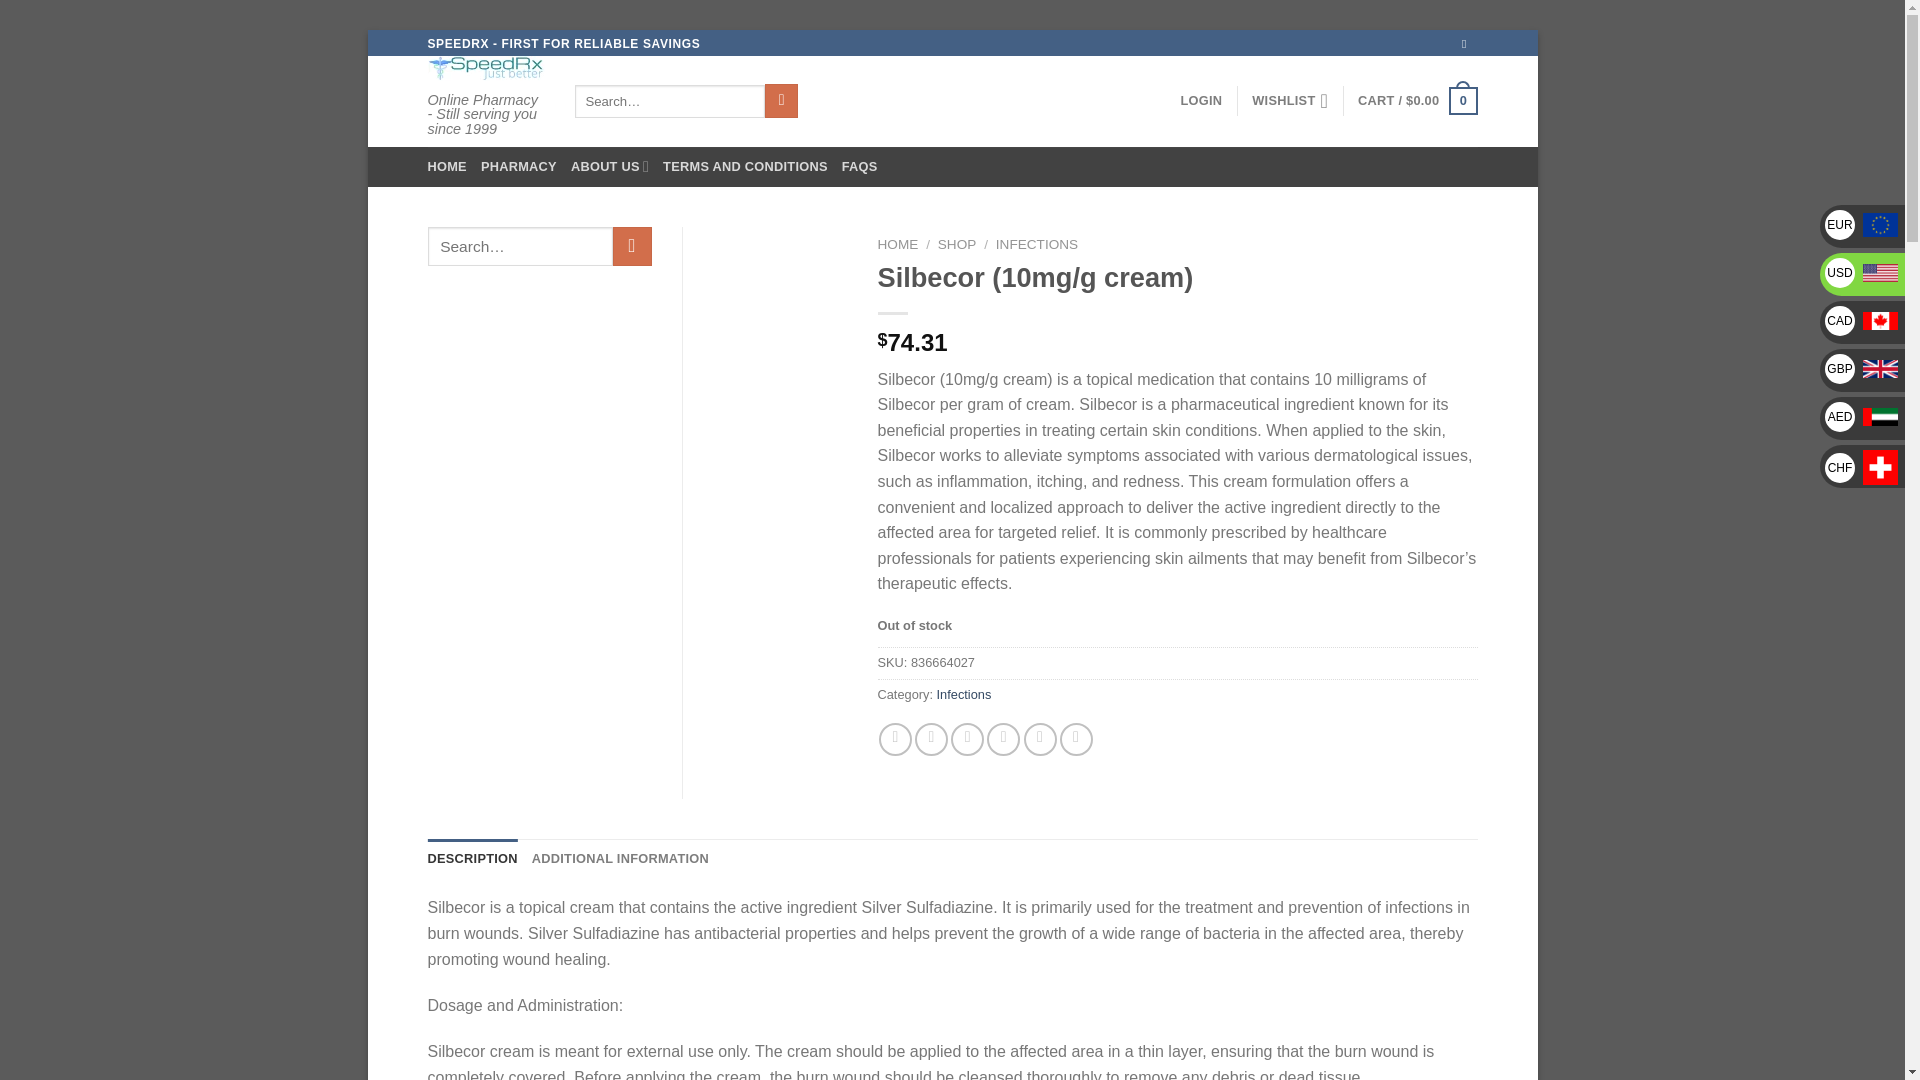 The width and height of the screenshot is (1920, 1080). What do you see at coordinates (966, 739) in the screenshot?
I see `Email to a Friend` at bounding box center [966, 739].